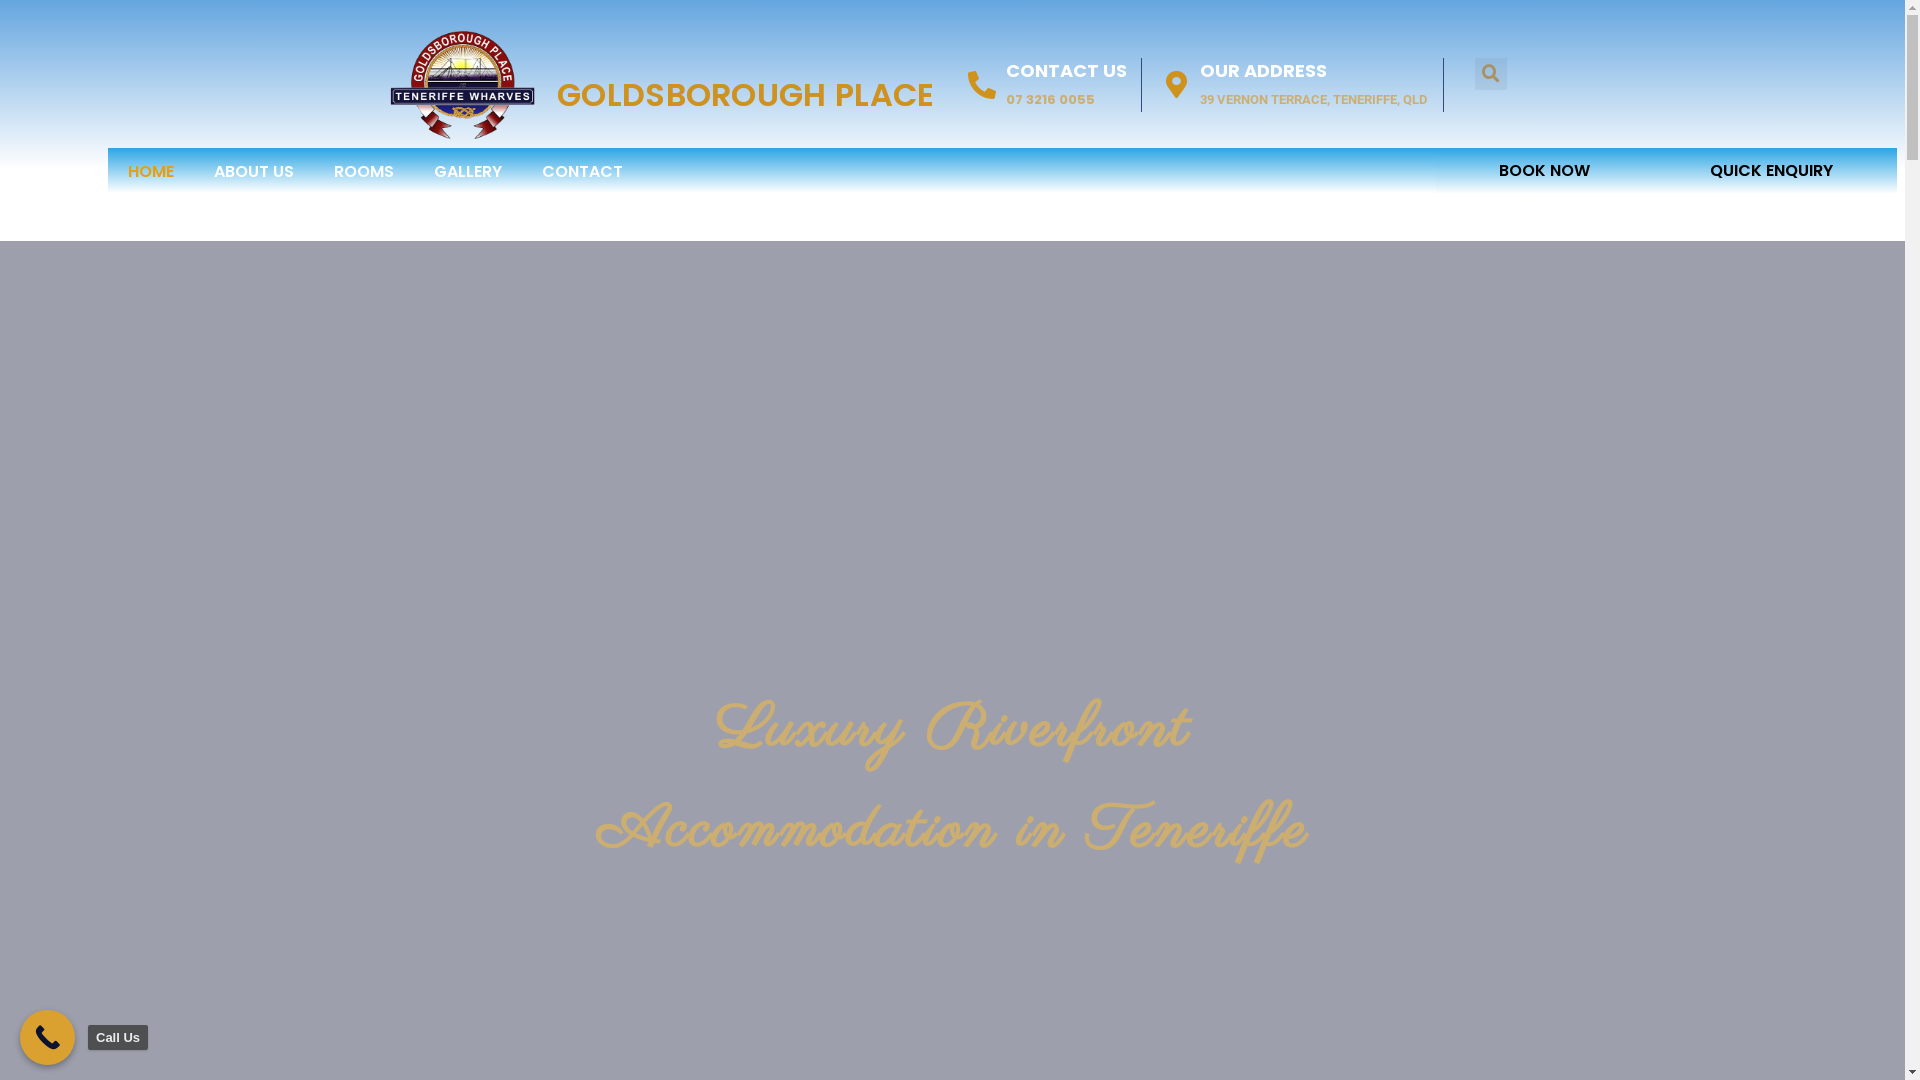 This screenshot has height=1080, width=1920. What do you see at coordinates (468, 170) in the screenshot?
I see `GALLERY` at bounding box center [468, 170].